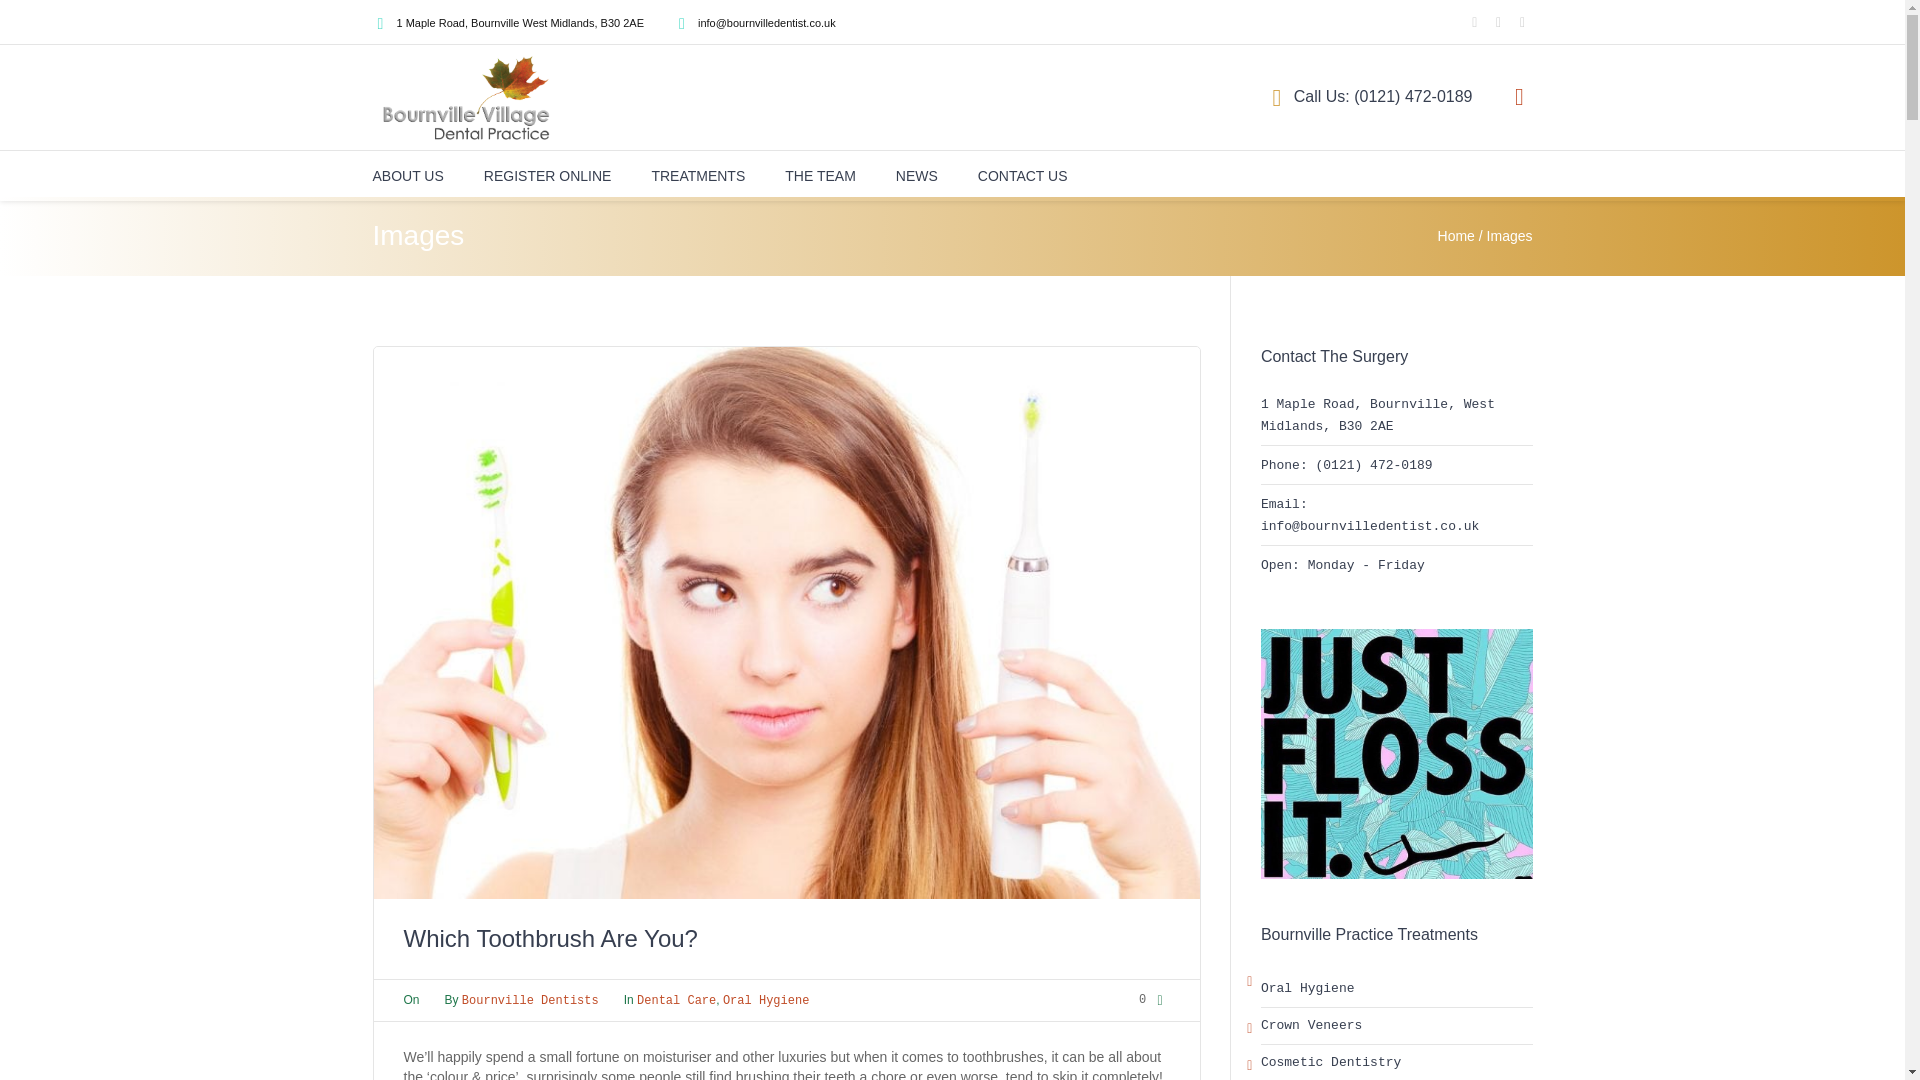  What do you see at coordinates (1498, 23) in the screenshot?
I see `Twitter` at bounding box center [1498, 23].